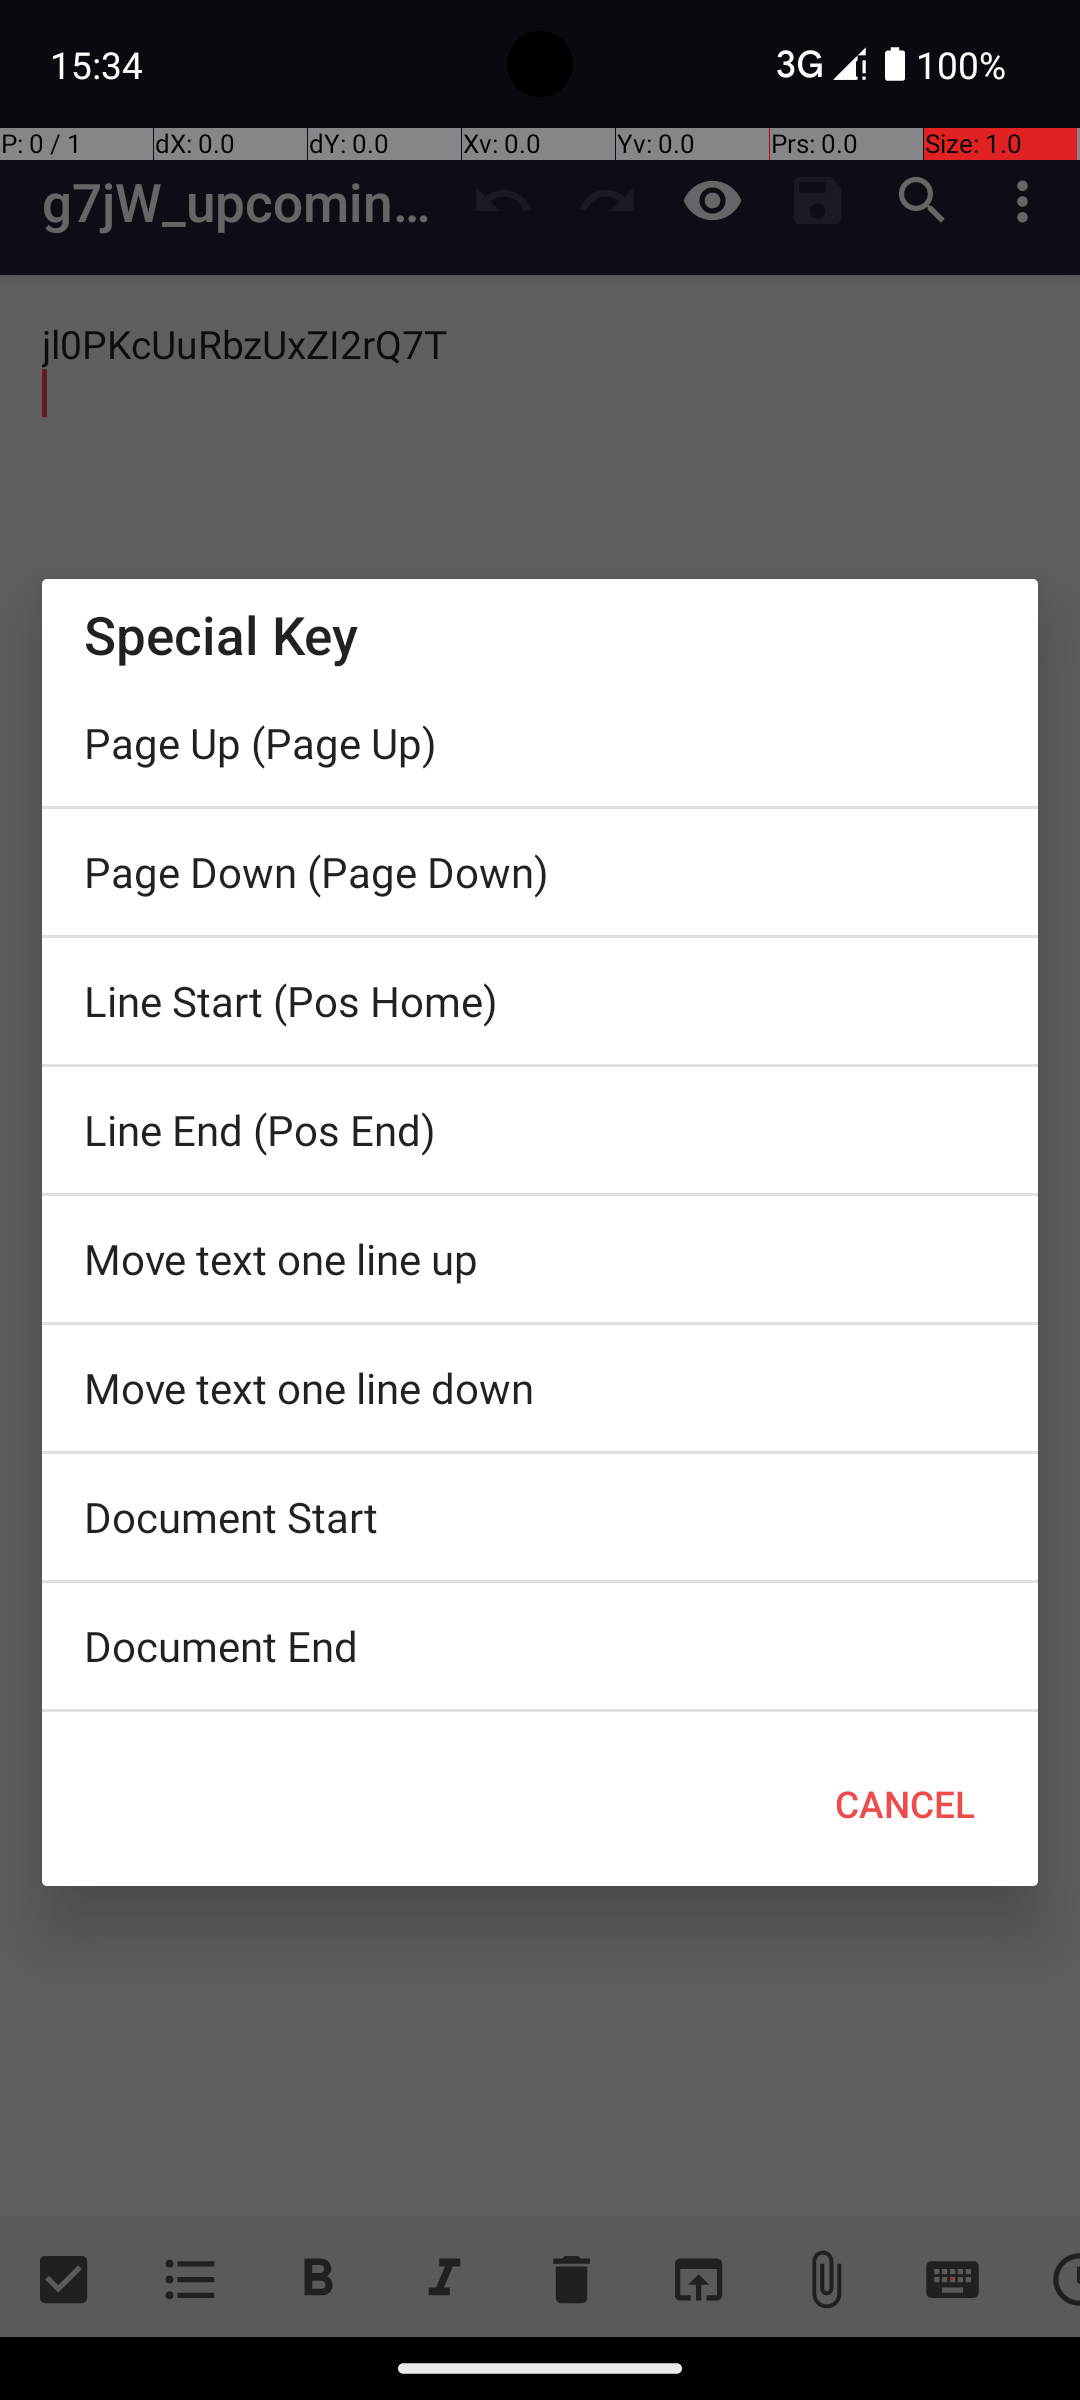  What do you see at coordinates (540, 1717) in the screenshot?
I see `Select all (Ctrl+A)` at bounding box center [540, 1717].